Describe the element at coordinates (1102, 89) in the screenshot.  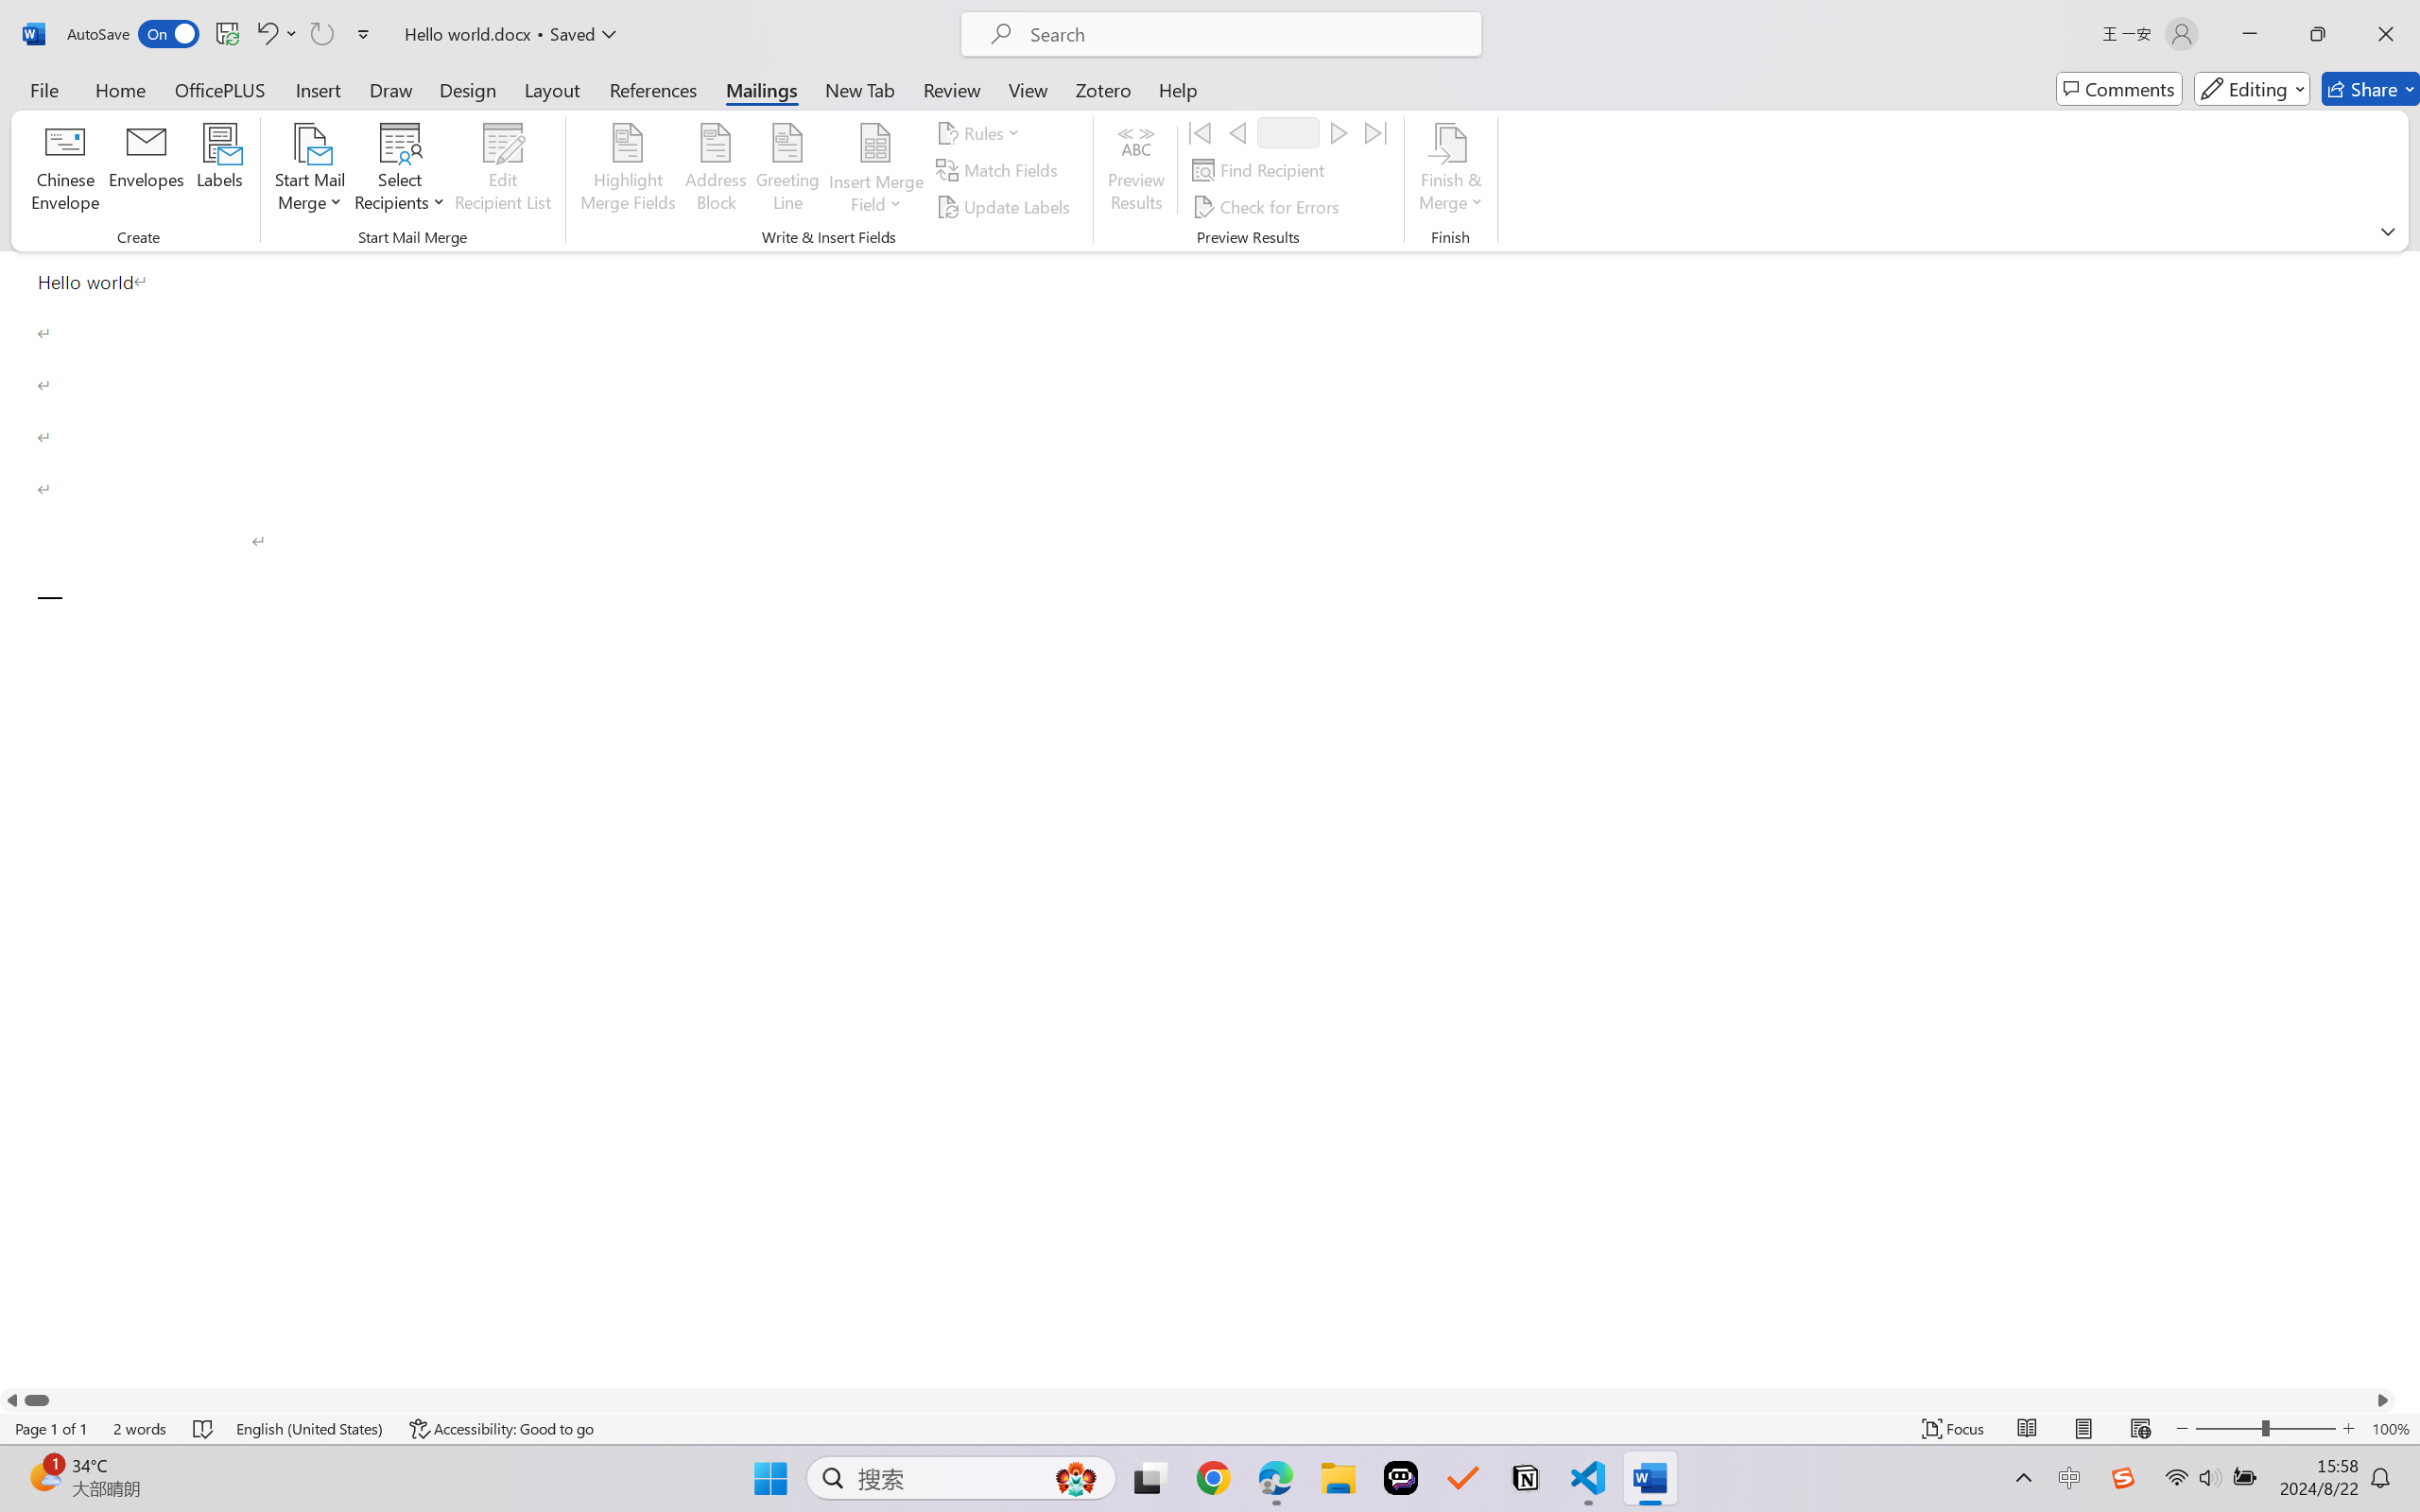
I see `Zotero` at that location.